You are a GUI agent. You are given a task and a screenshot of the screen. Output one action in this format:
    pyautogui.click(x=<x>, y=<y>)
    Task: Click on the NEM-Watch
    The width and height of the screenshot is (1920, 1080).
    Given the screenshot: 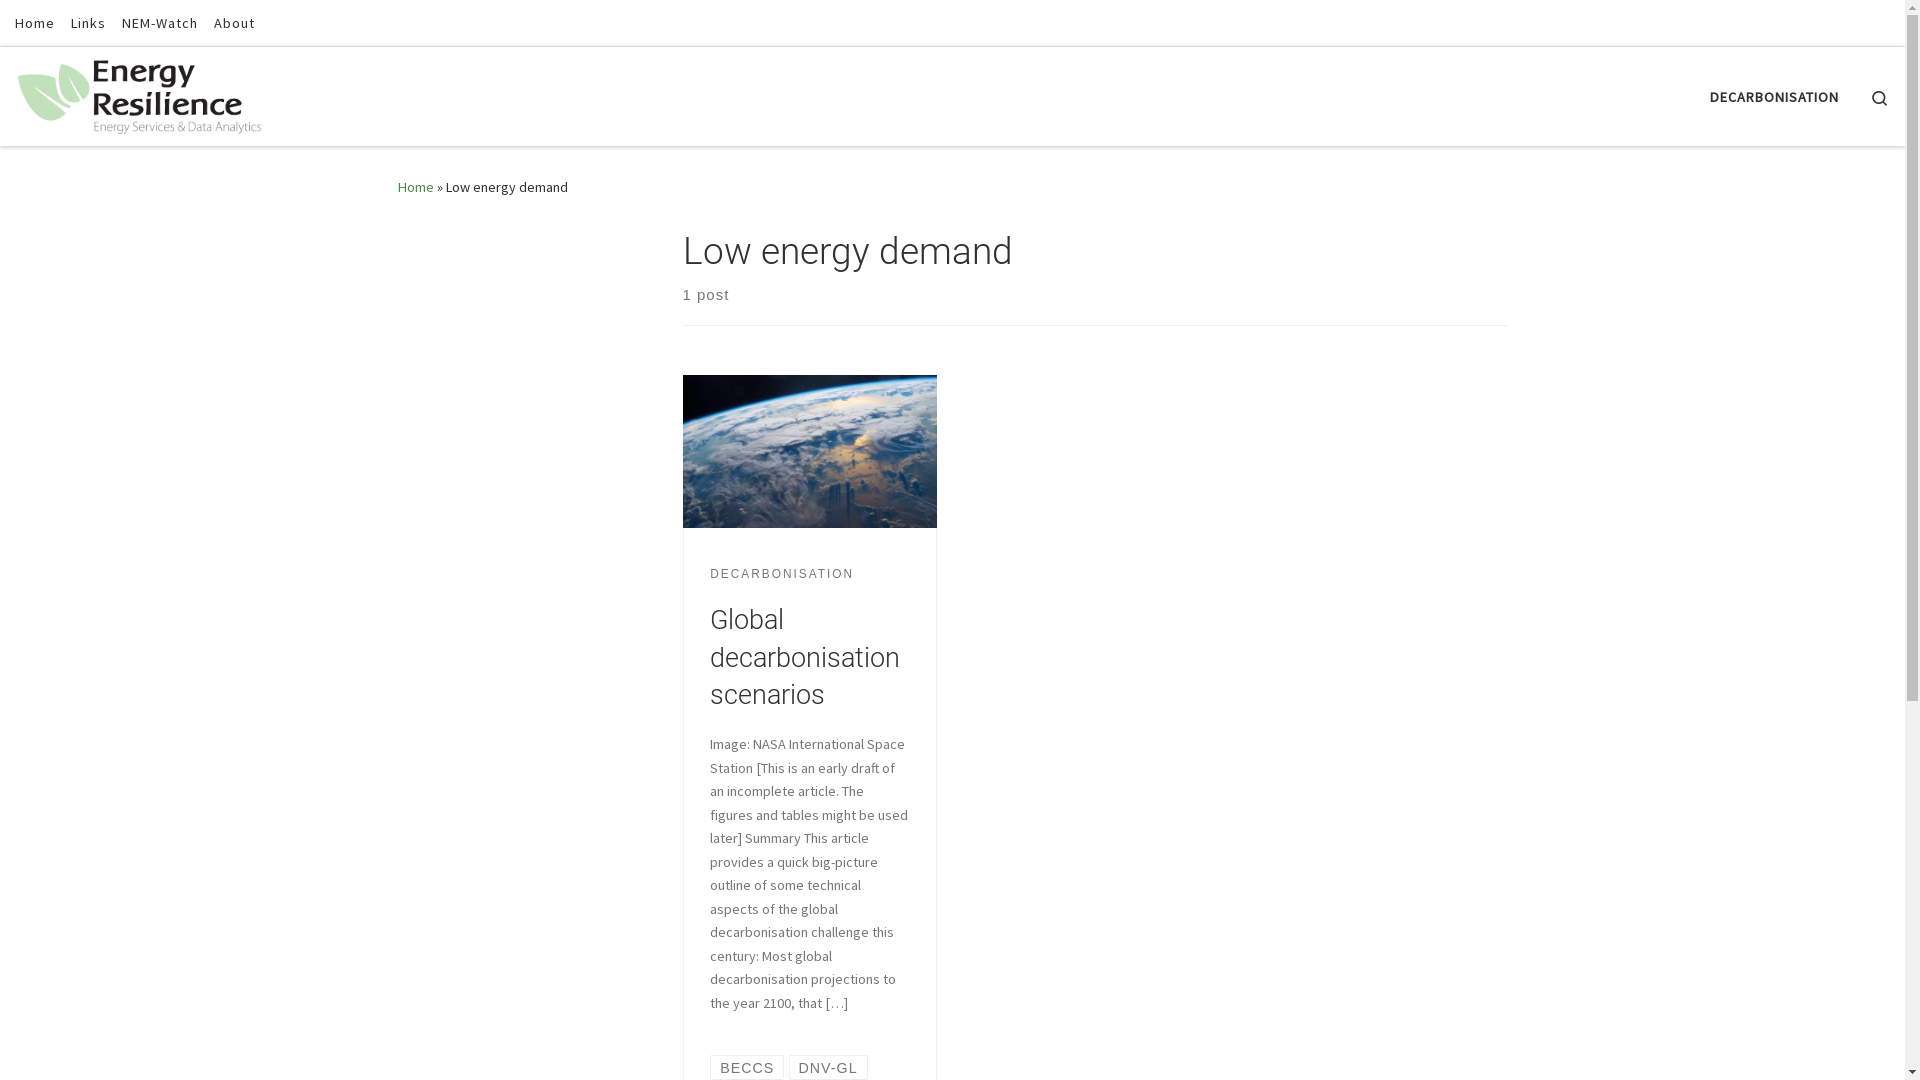 What is the action you would take?
    pyautogui.click(x=160, y=23)
    